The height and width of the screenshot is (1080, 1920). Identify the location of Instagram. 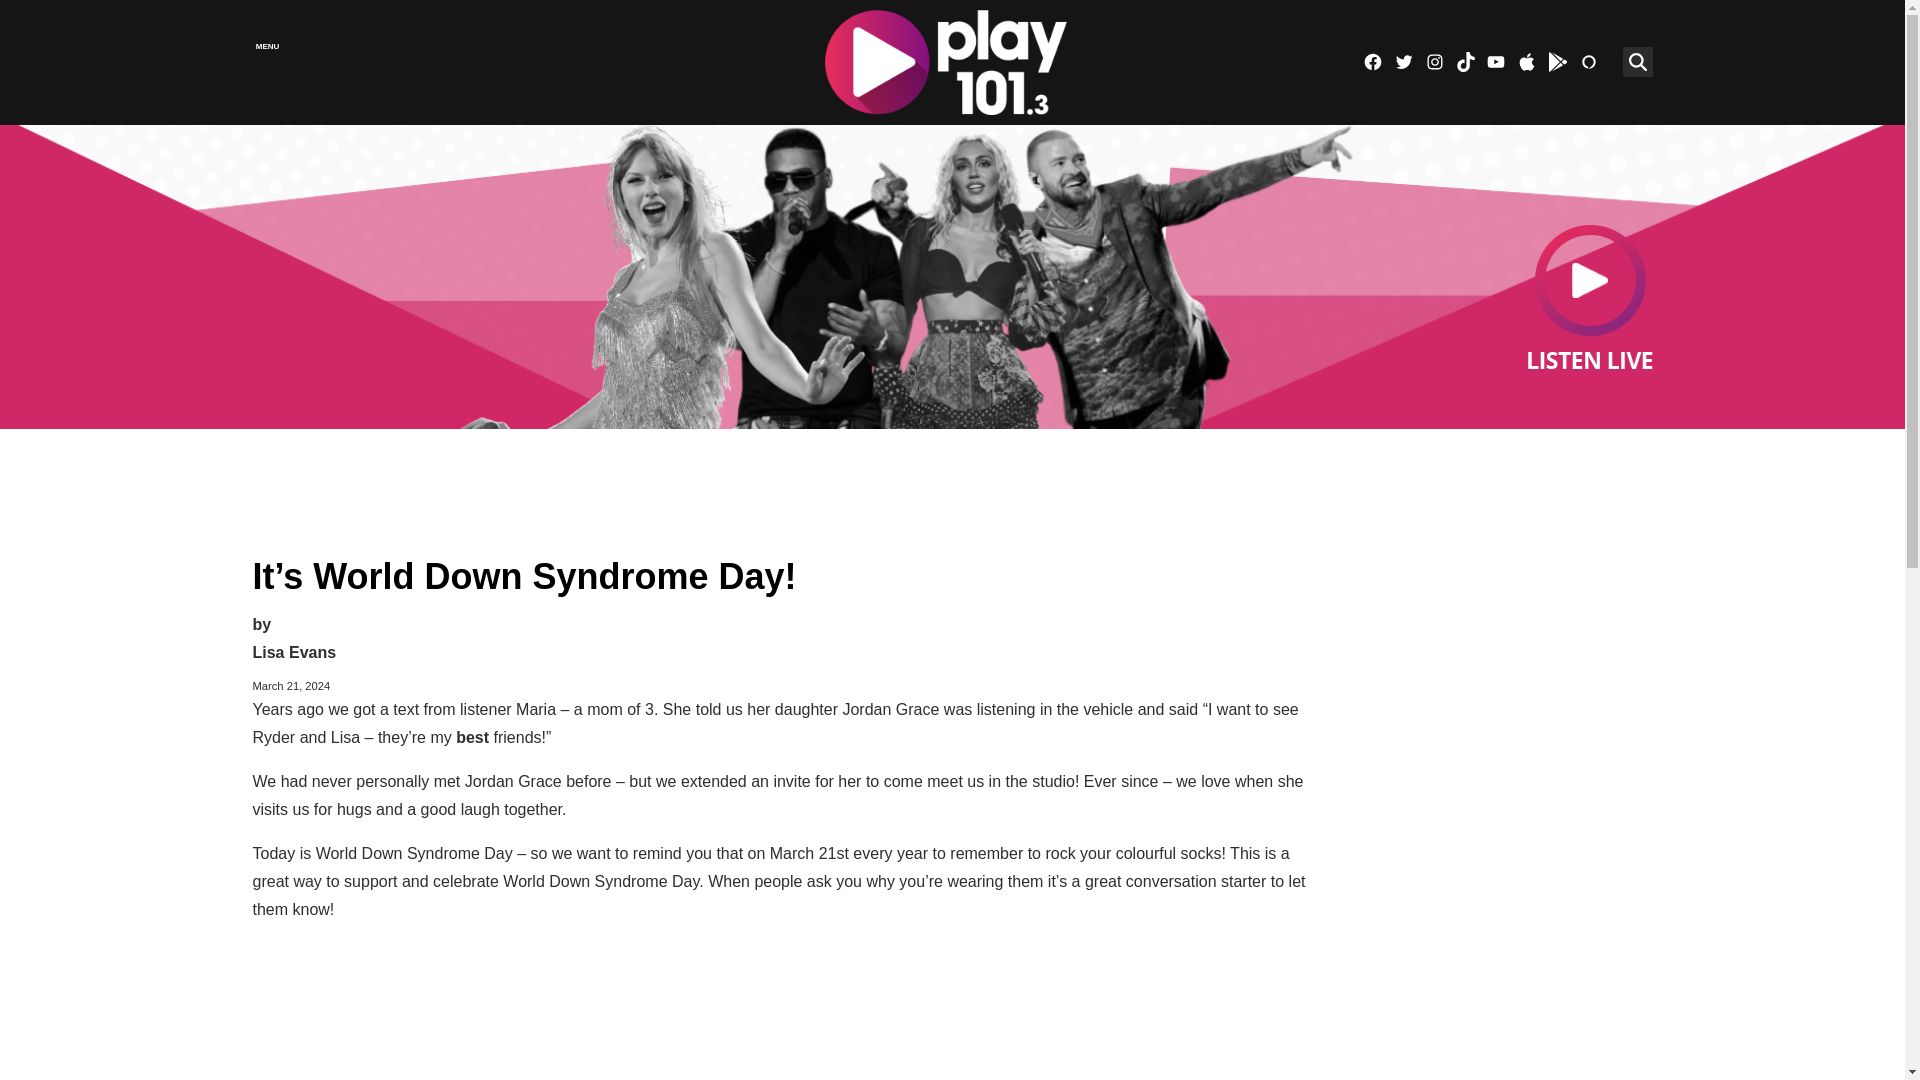
(1434, 62).